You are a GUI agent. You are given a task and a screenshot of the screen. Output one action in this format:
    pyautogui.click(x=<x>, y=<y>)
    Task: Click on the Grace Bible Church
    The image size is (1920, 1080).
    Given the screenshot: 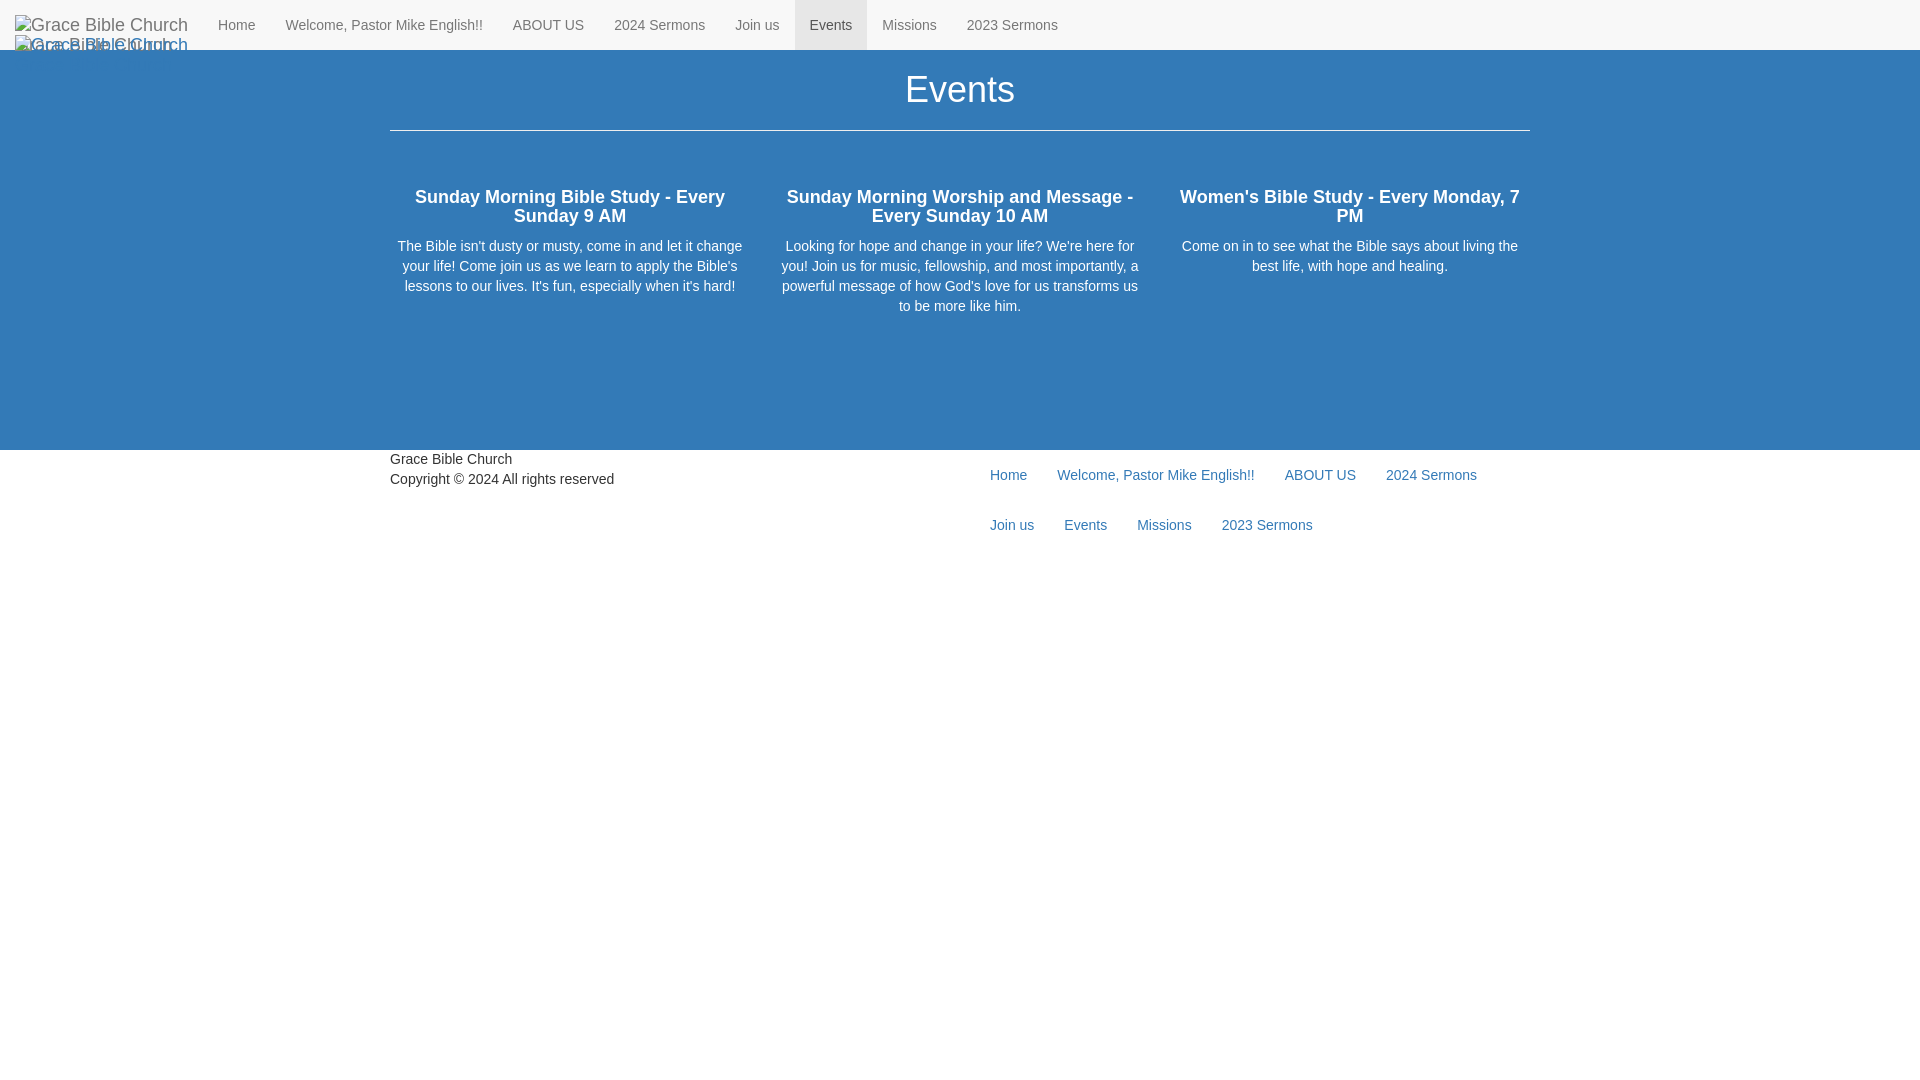 What is the action you would take?
    pyautogui.click(x=102, y=24)
    